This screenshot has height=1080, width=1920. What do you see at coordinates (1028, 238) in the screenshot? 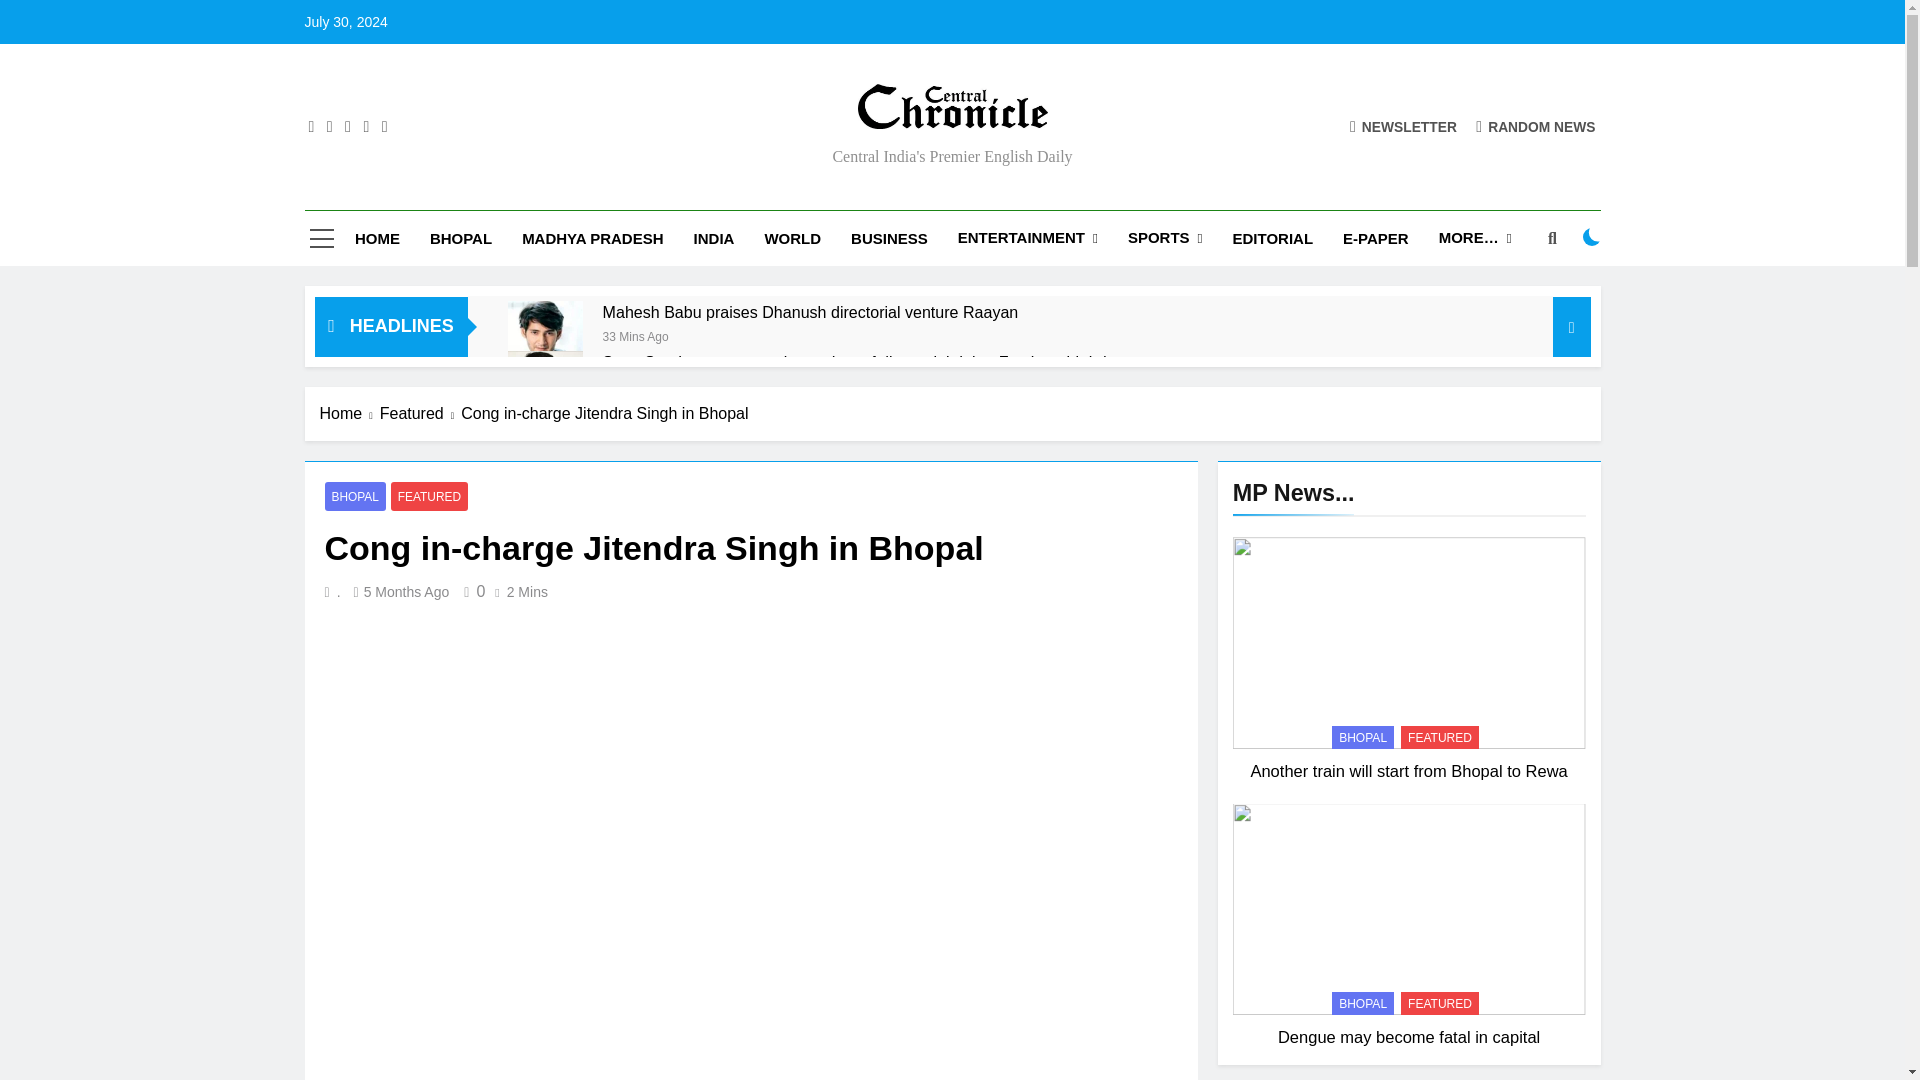
I see `ENTERTAINMENT` at bounding box center [1028, 238].